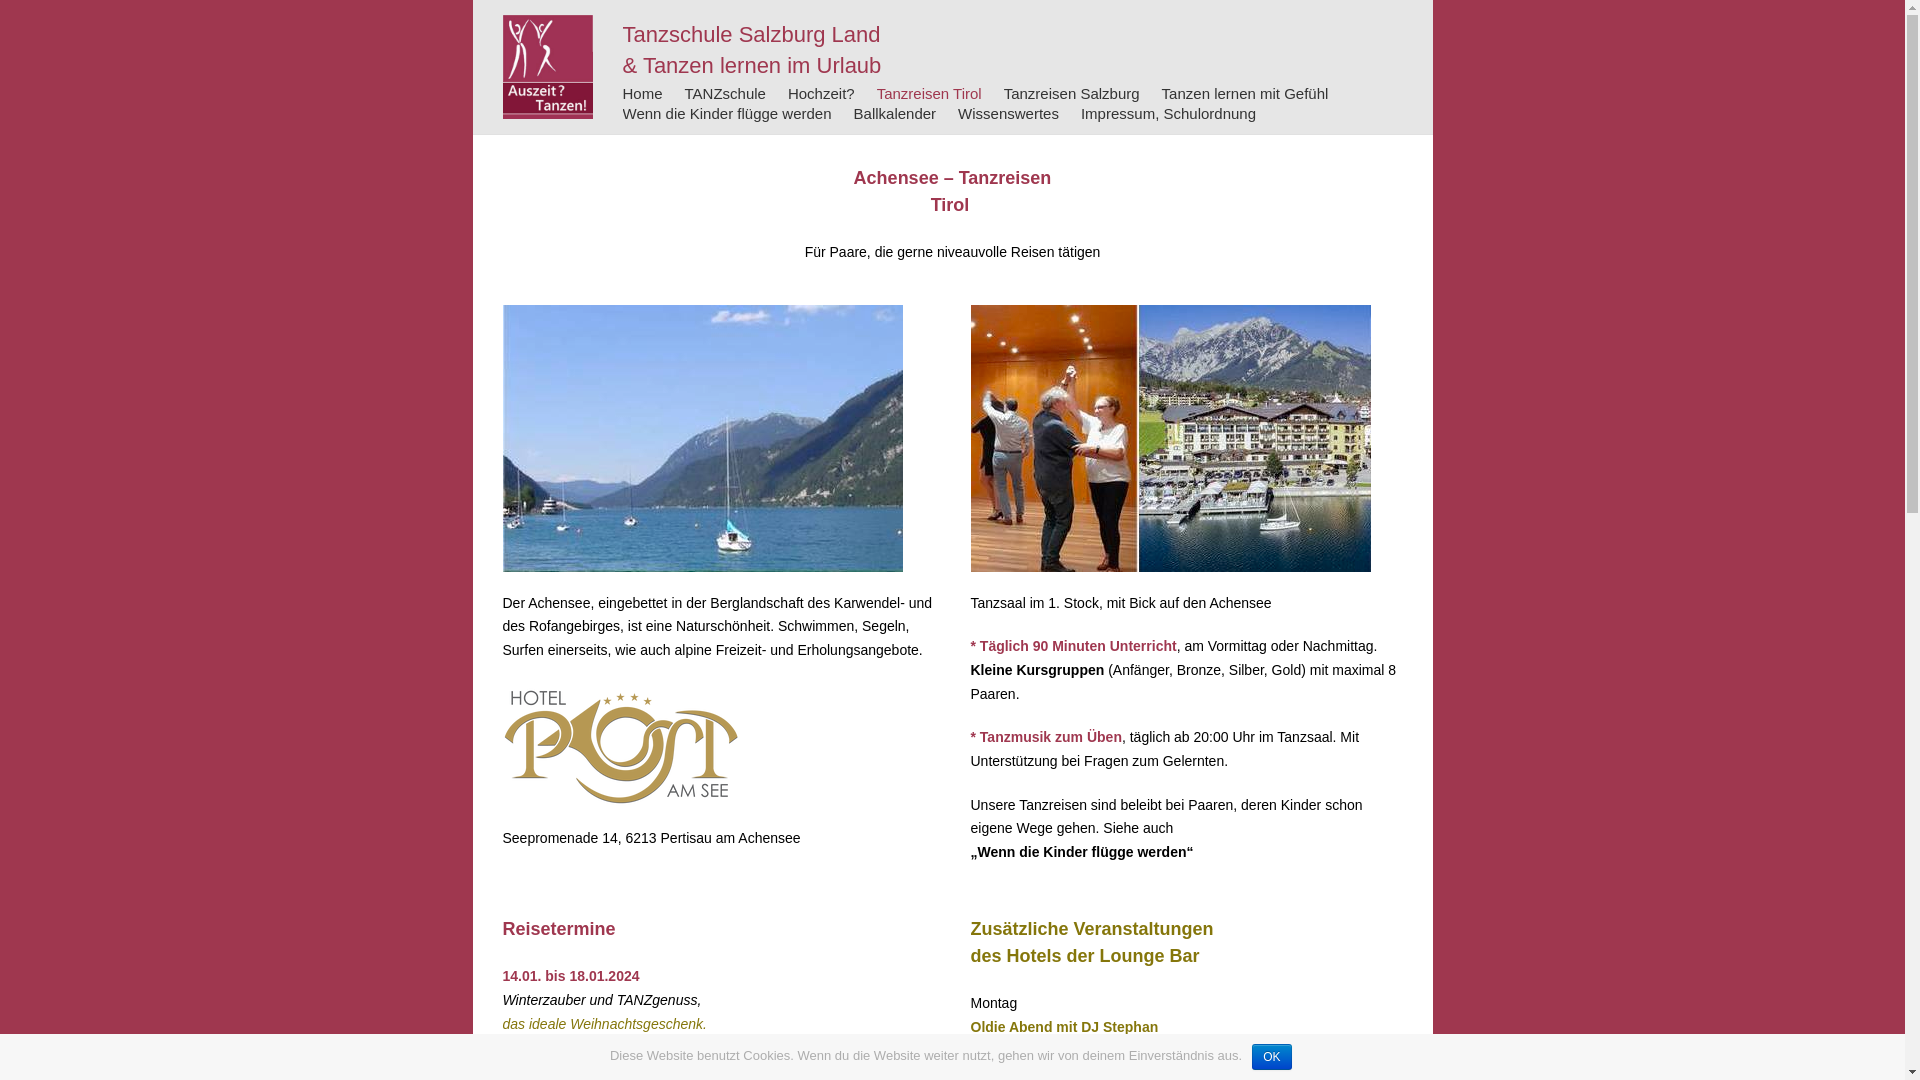  Describe the element at coordinates (1272, 1057) in the screenshot. I see `OK` at that location.